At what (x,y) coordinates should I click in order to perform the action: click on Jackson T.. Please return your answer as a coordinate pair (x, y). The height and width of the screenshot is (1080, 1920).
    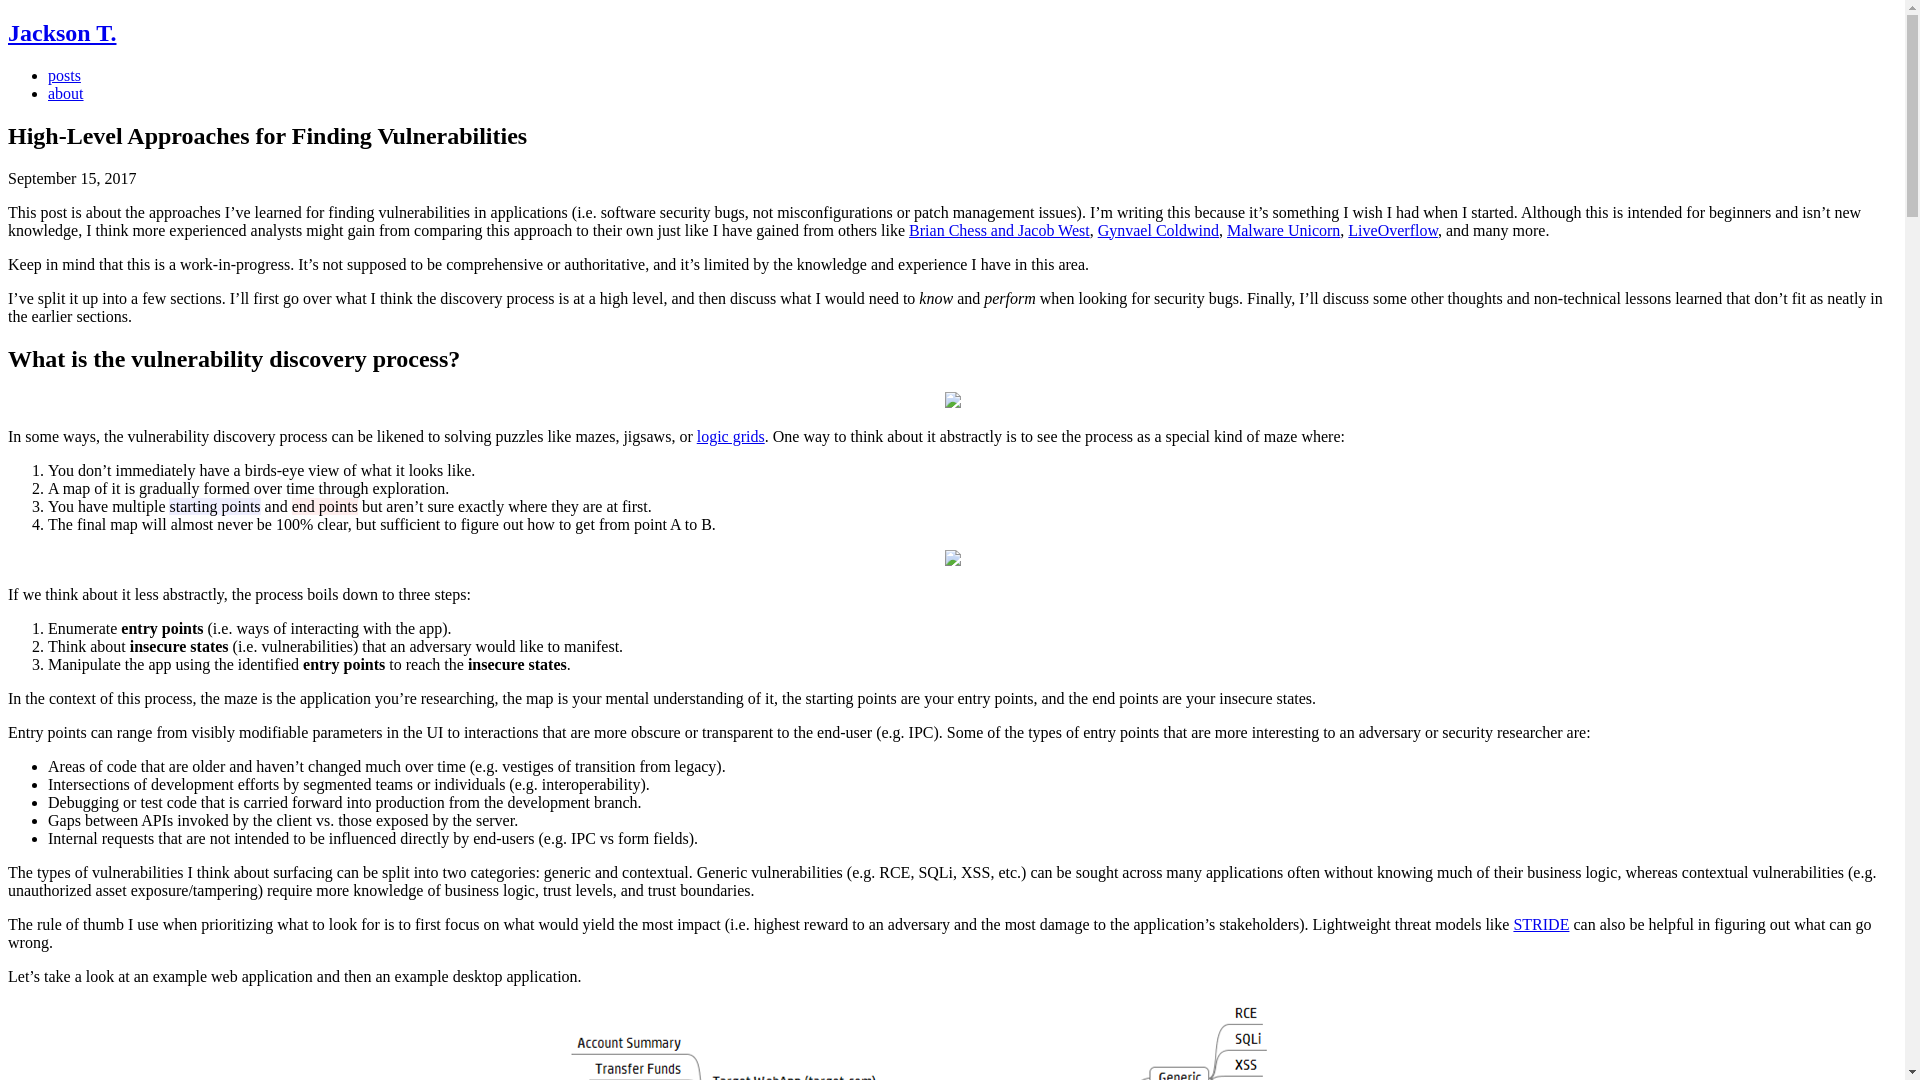
    Looking at the image, I should click on (61, 33).